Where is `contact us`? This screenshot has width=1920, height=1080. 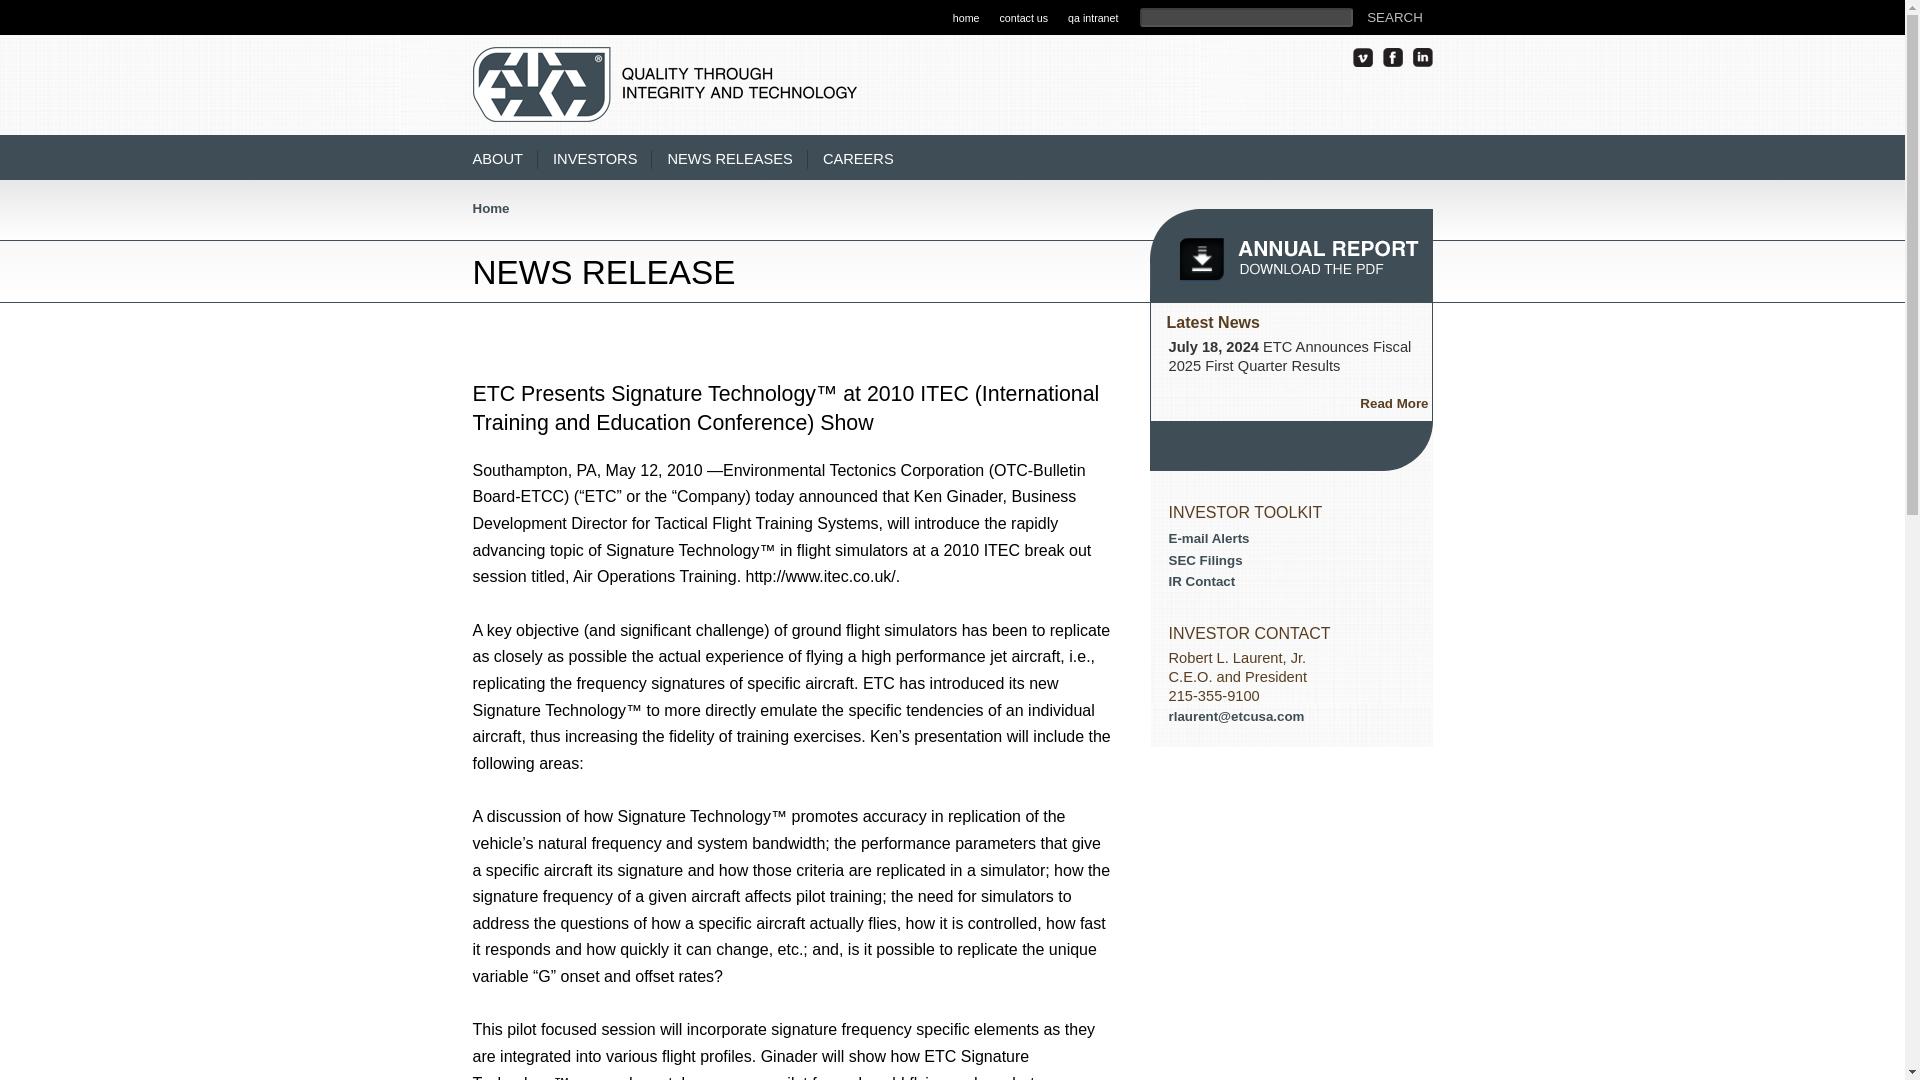 contact us is located at coordinates (1023, 18).